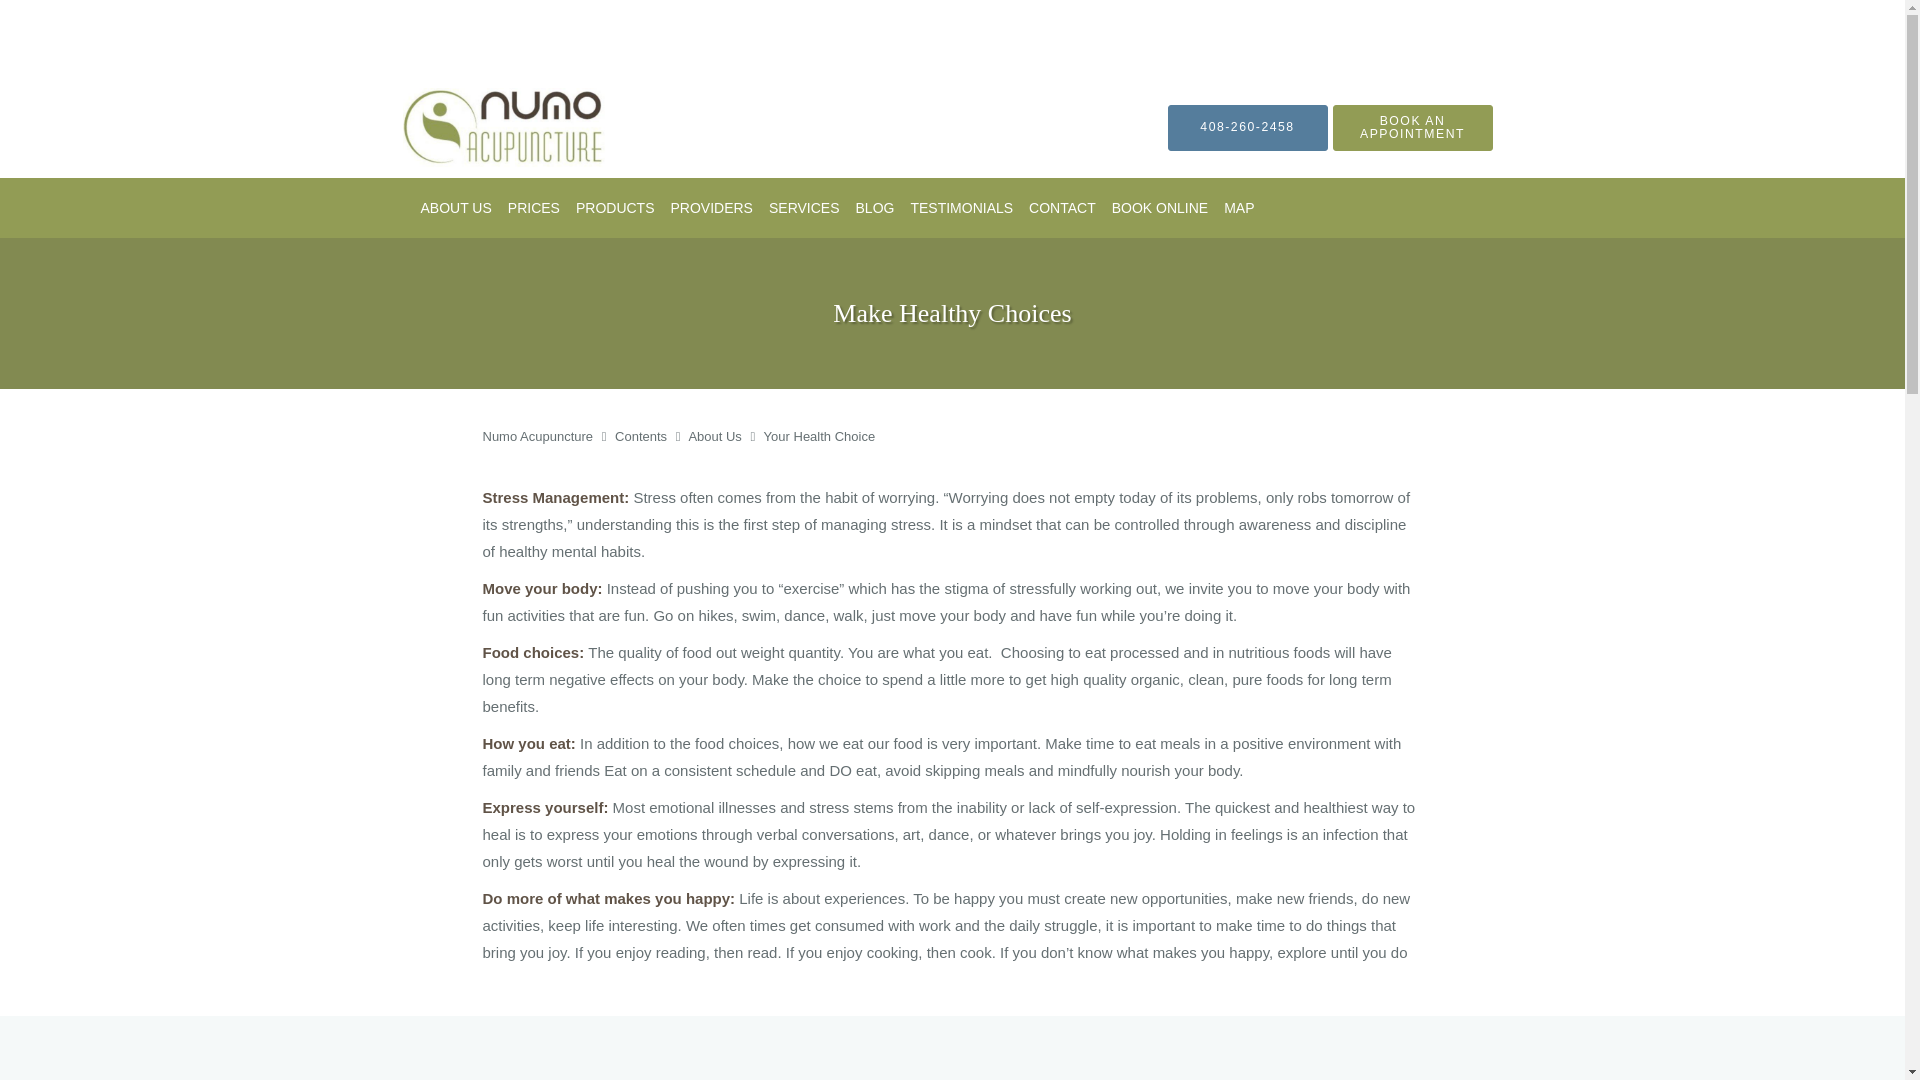  I want to click on BOOK AN APPOINTMENT, so click(1412, 128).